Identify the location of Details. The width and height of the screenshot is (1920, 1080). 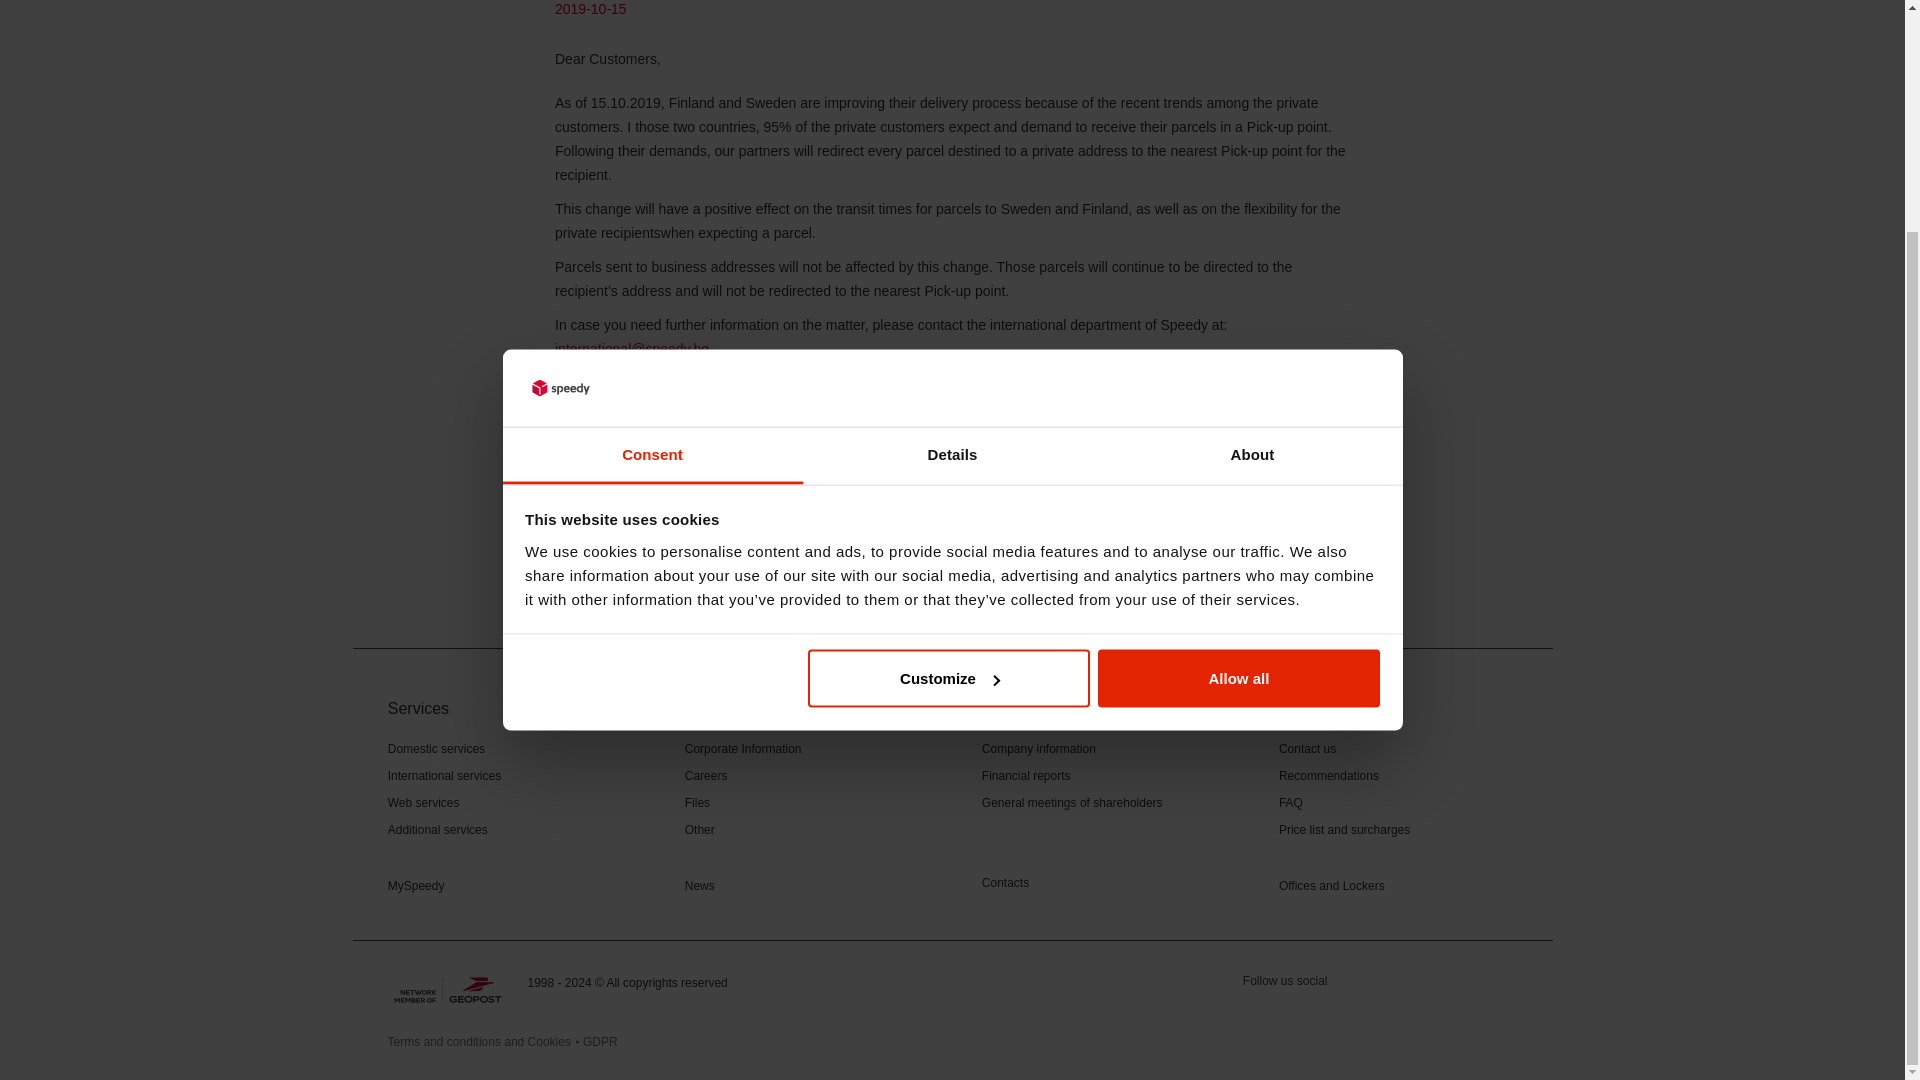
(952, 172).